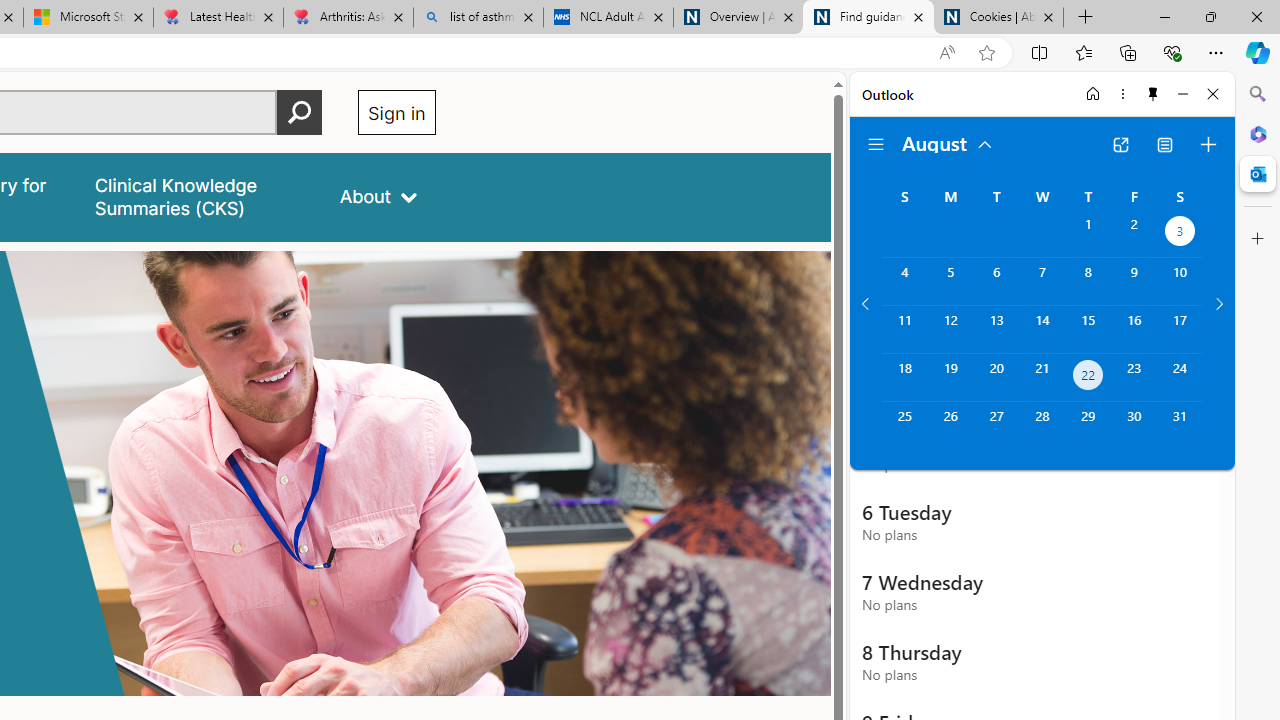  I want to click on Monday, August 19, 2024. , so click(950, 378).